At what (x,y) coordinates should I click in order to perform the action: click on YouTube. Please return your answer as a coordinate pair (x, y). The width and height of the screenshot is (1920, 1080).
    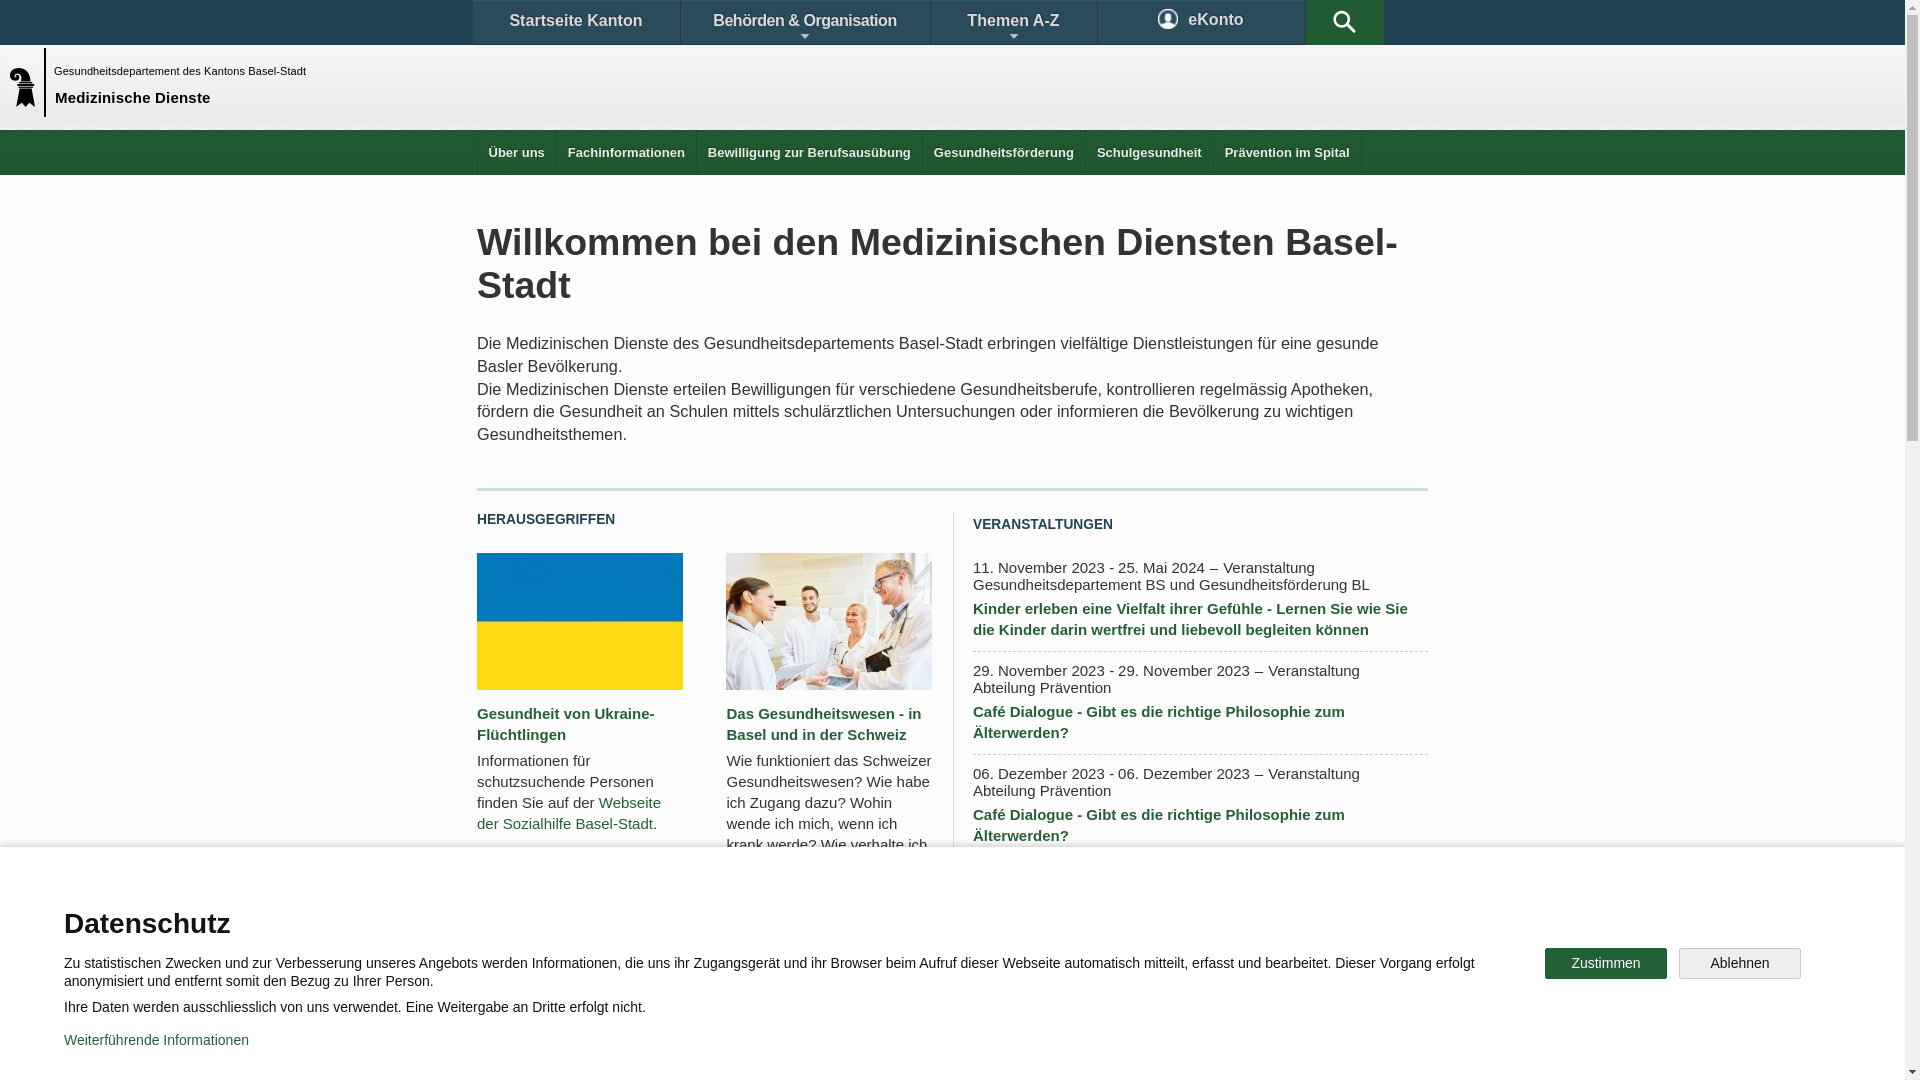
    Looking at the image, I should click on (1108, 984).